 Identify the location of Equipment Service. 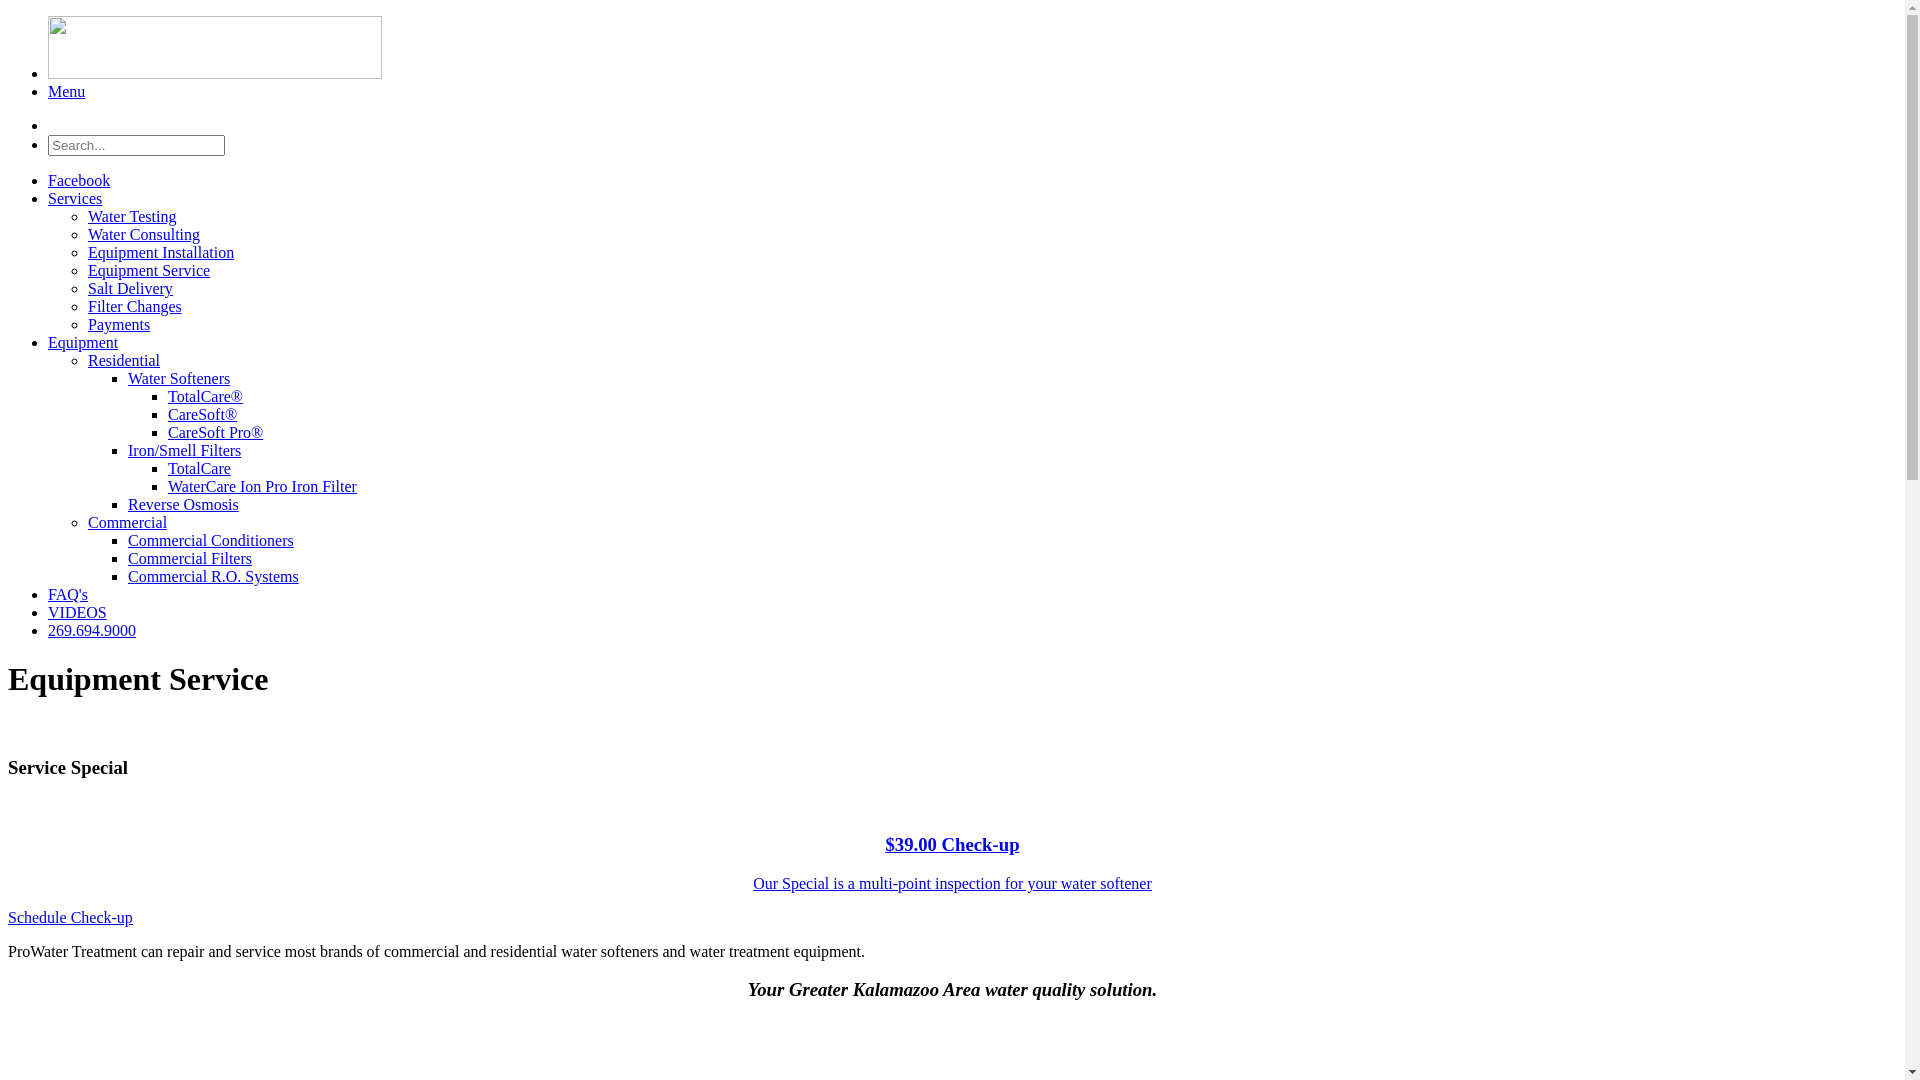
(149, 270).